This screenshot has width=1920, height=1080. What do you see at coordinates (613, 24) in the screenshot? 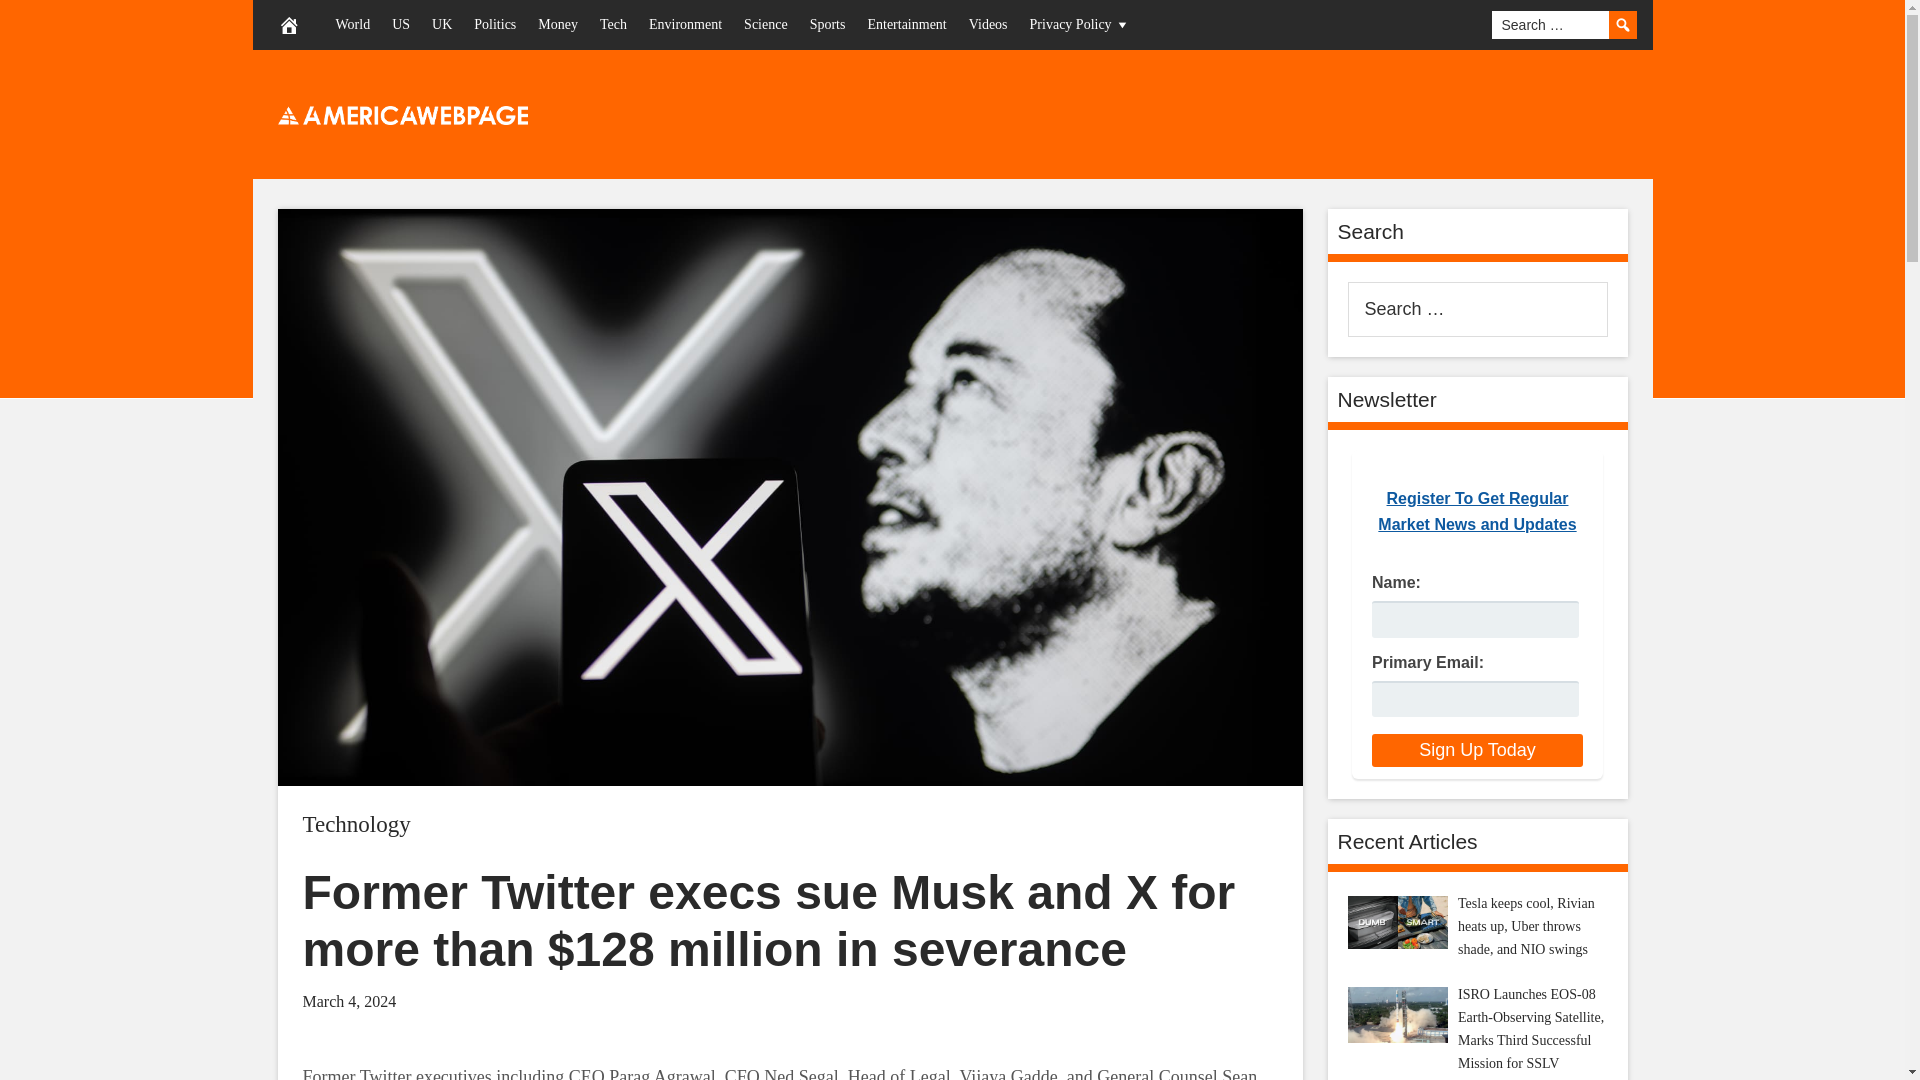
I see `Tech` at bounding box center [613, 24].